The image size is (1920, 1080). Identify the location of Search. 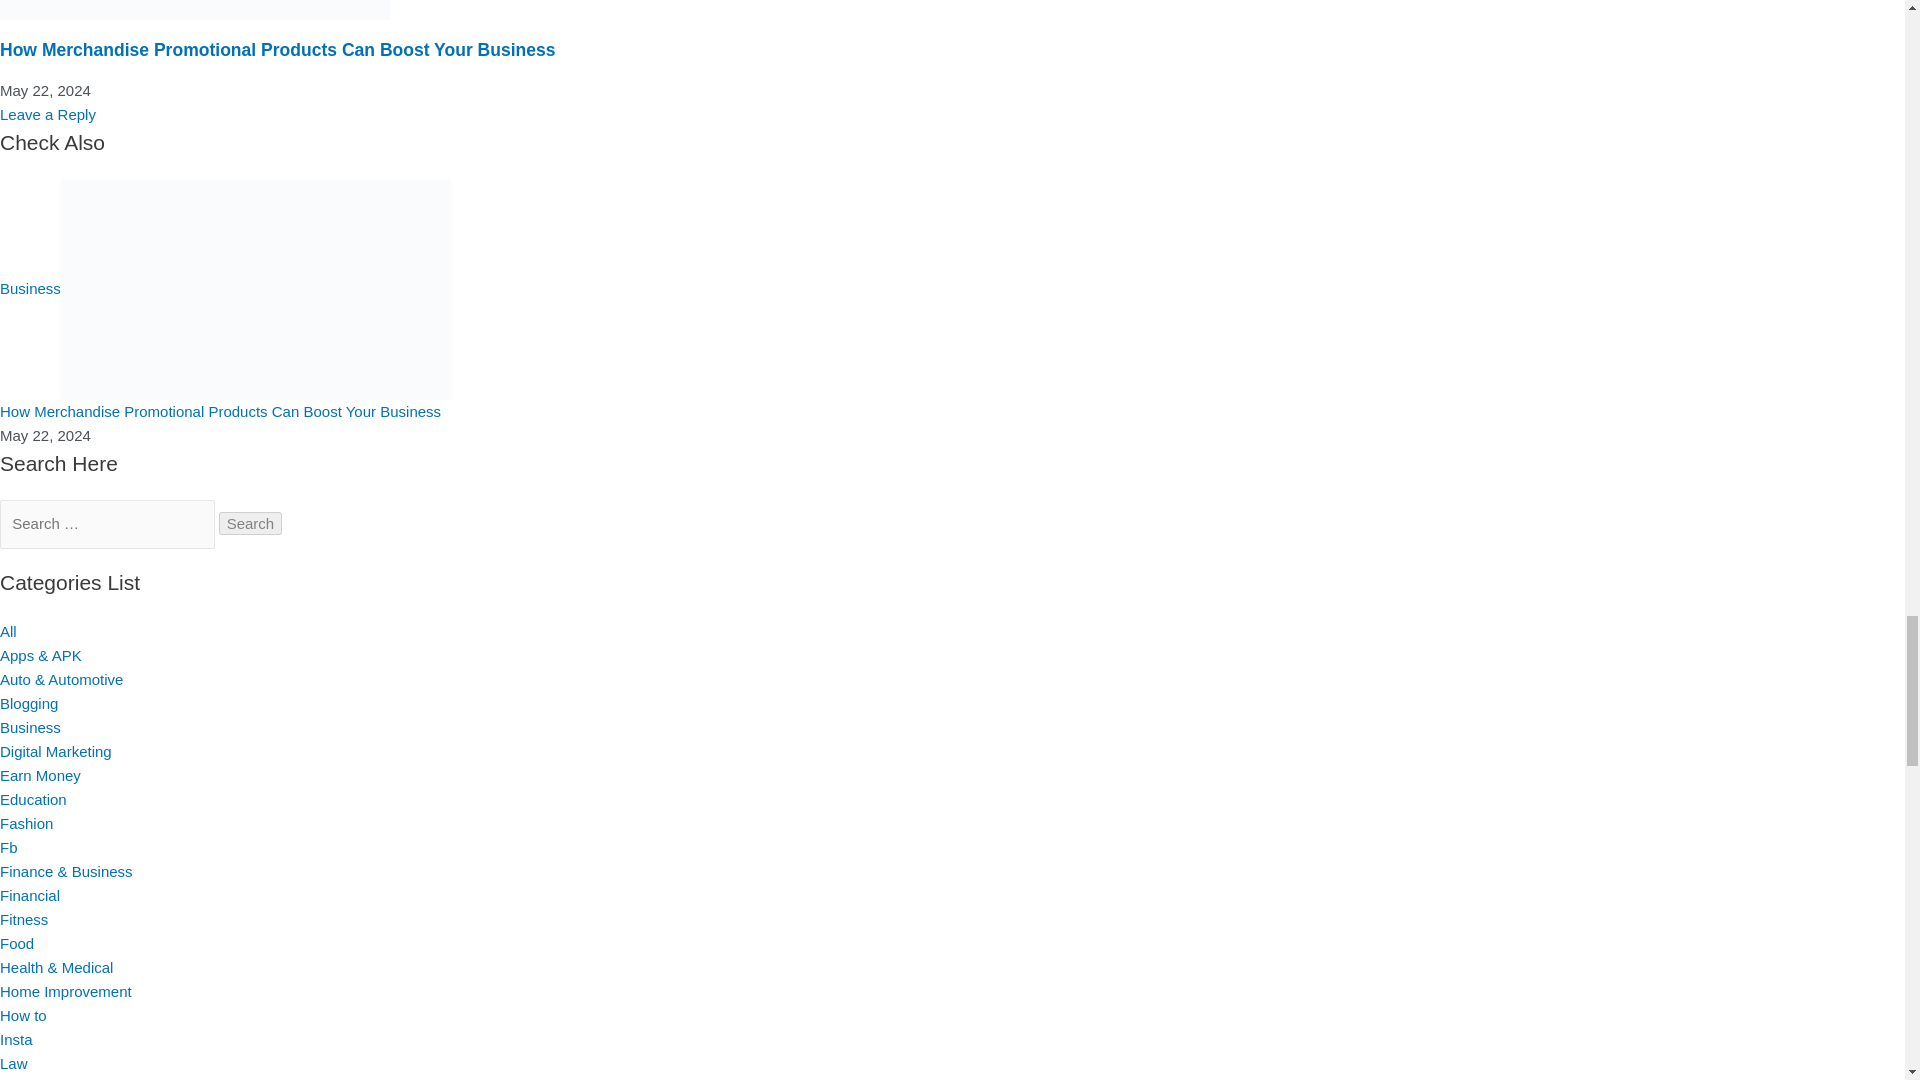
(250, 522).